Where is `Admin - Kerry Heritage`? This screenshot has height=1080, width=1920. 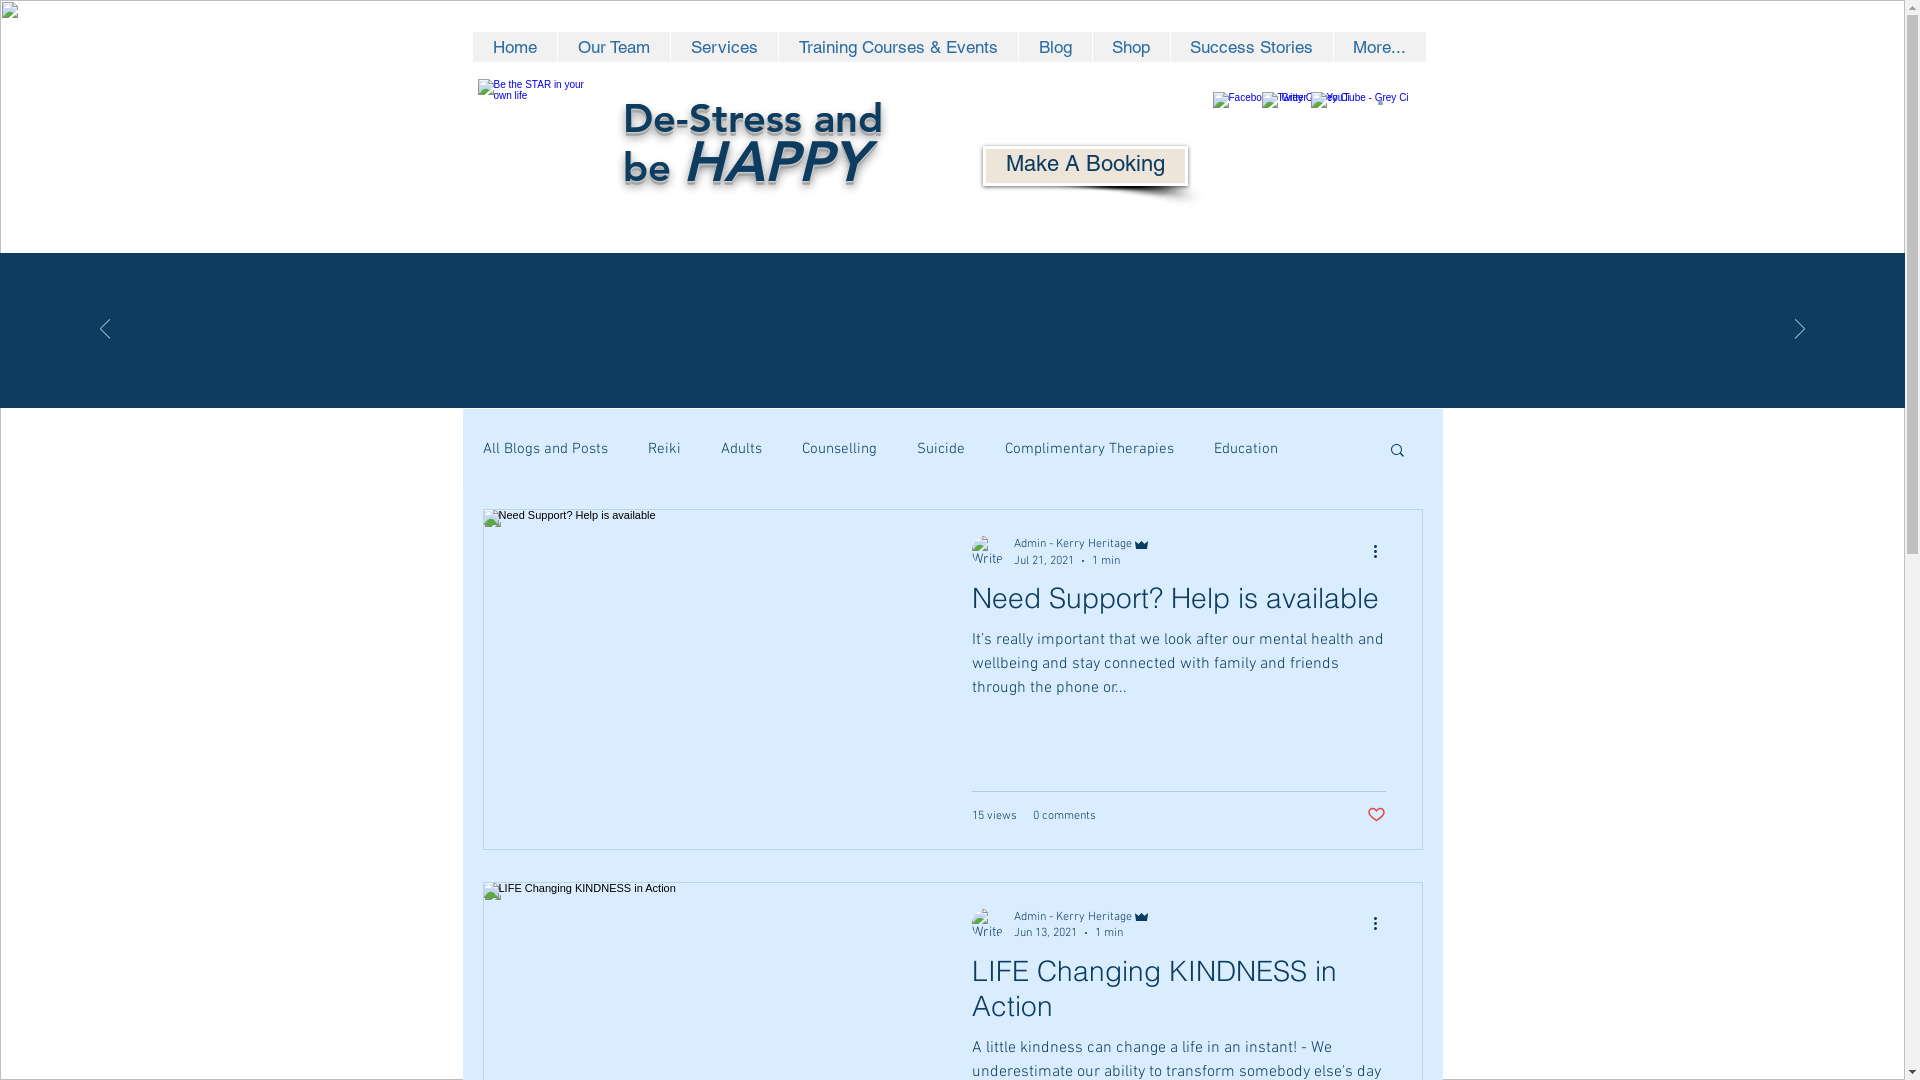 Admin - Kerry Heritage is located at coordinates (1082, 544).